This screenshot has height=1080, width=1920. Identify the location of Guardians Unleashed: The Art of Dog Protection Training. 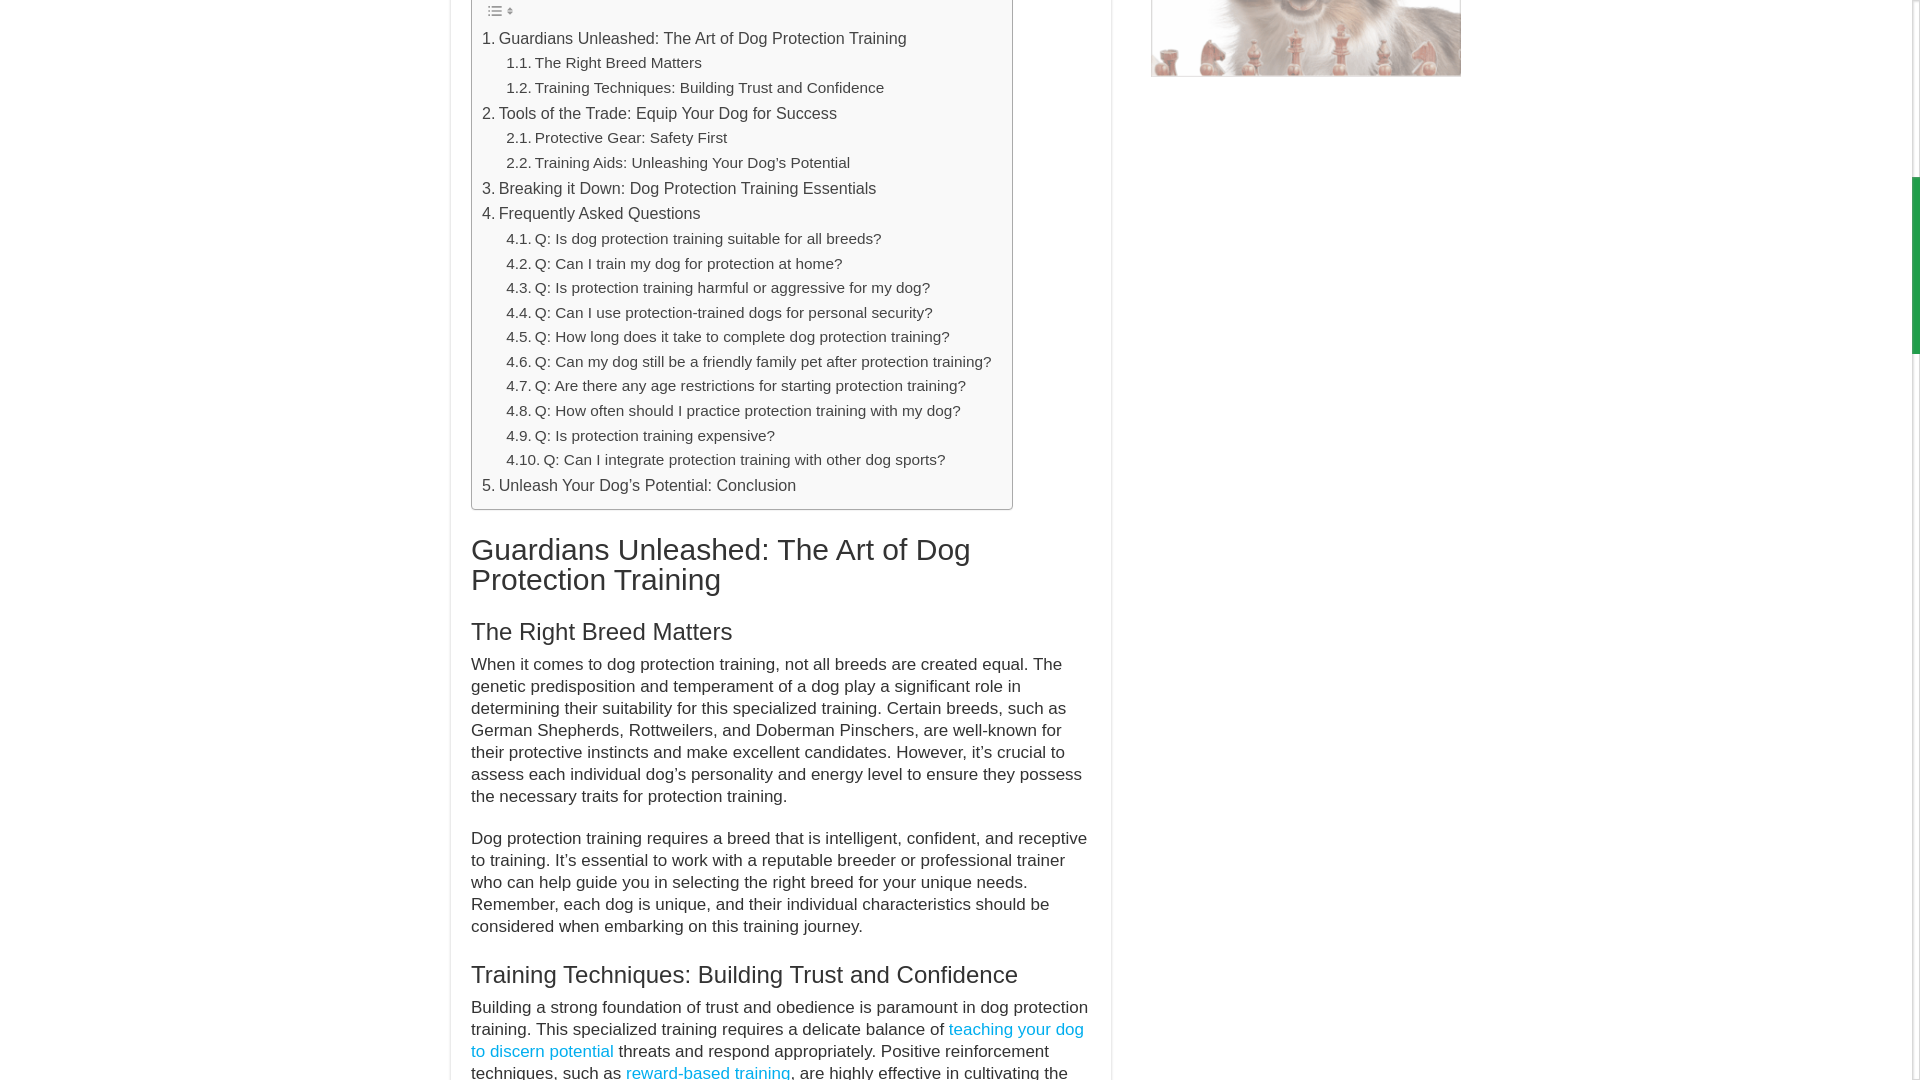
(694, 38).